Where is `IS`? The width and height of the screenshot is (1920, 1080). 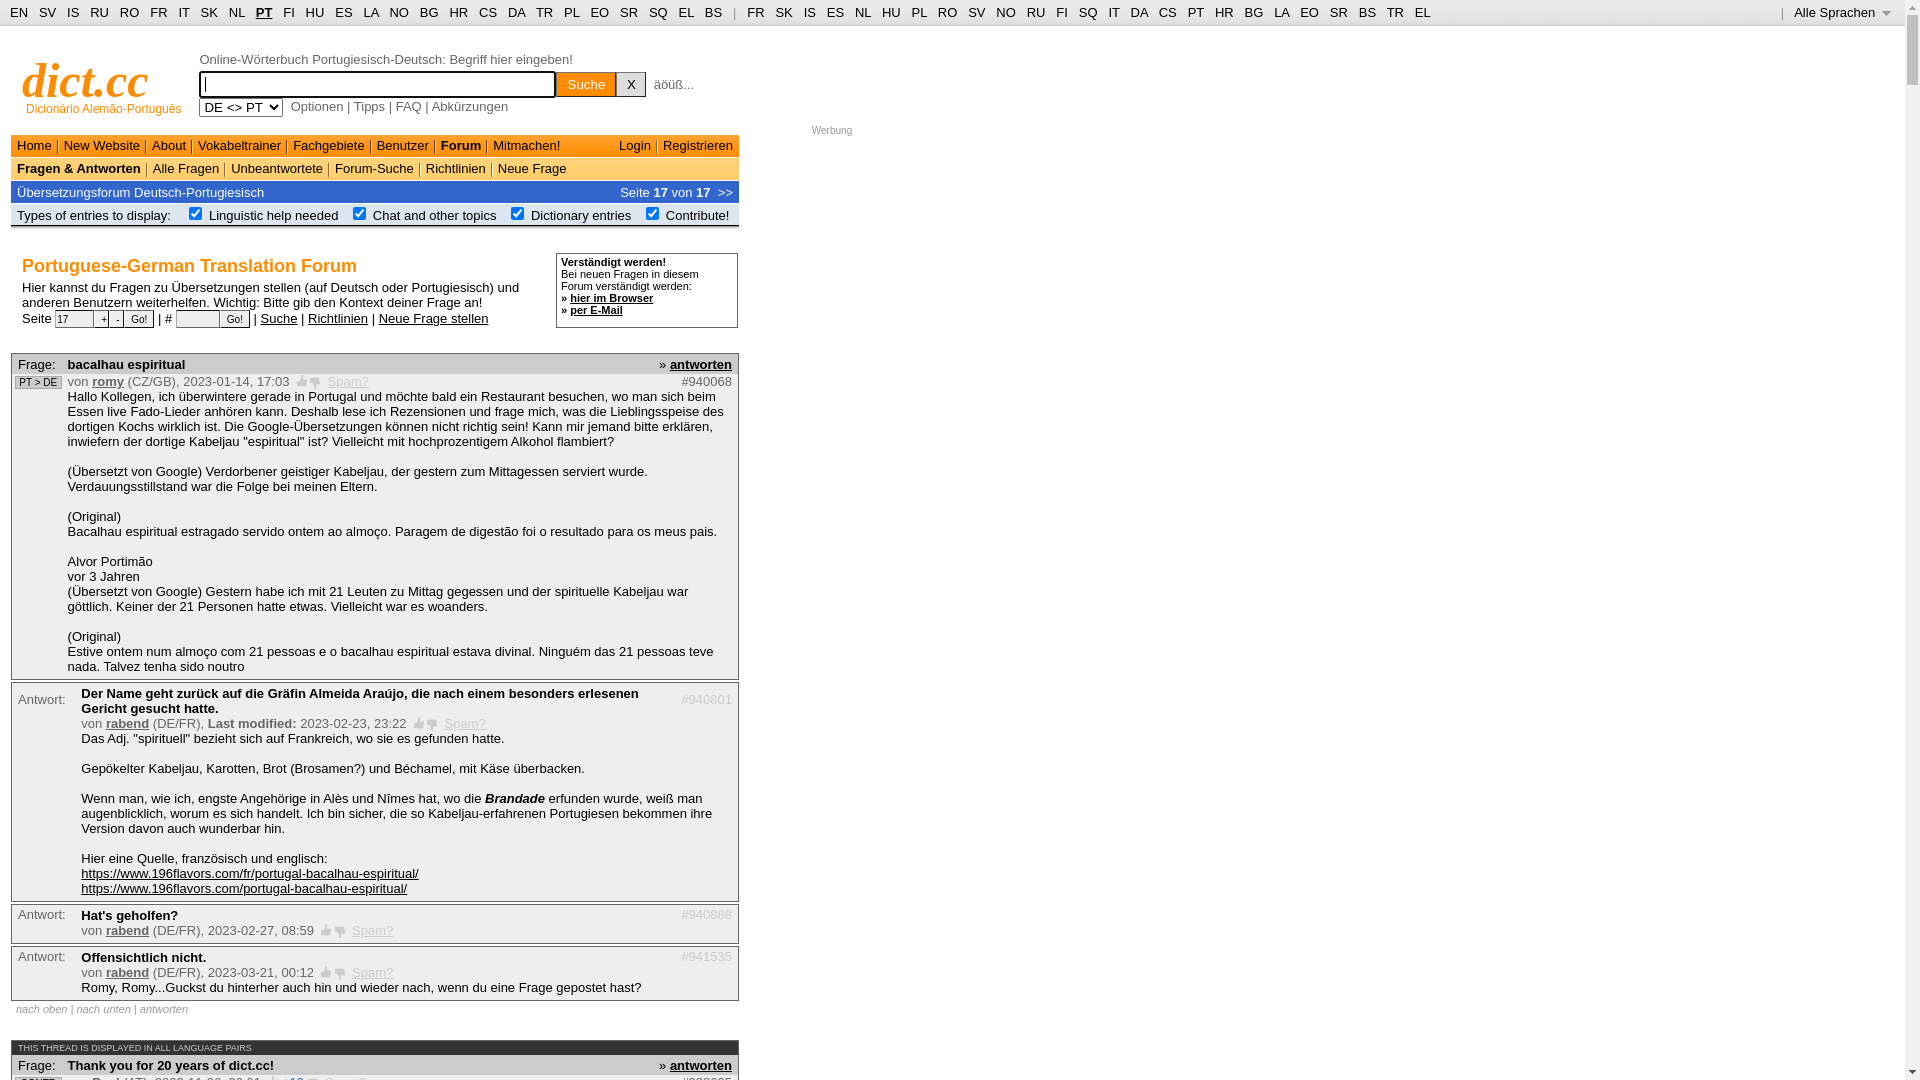 IS is located at coordinates (810, 12).